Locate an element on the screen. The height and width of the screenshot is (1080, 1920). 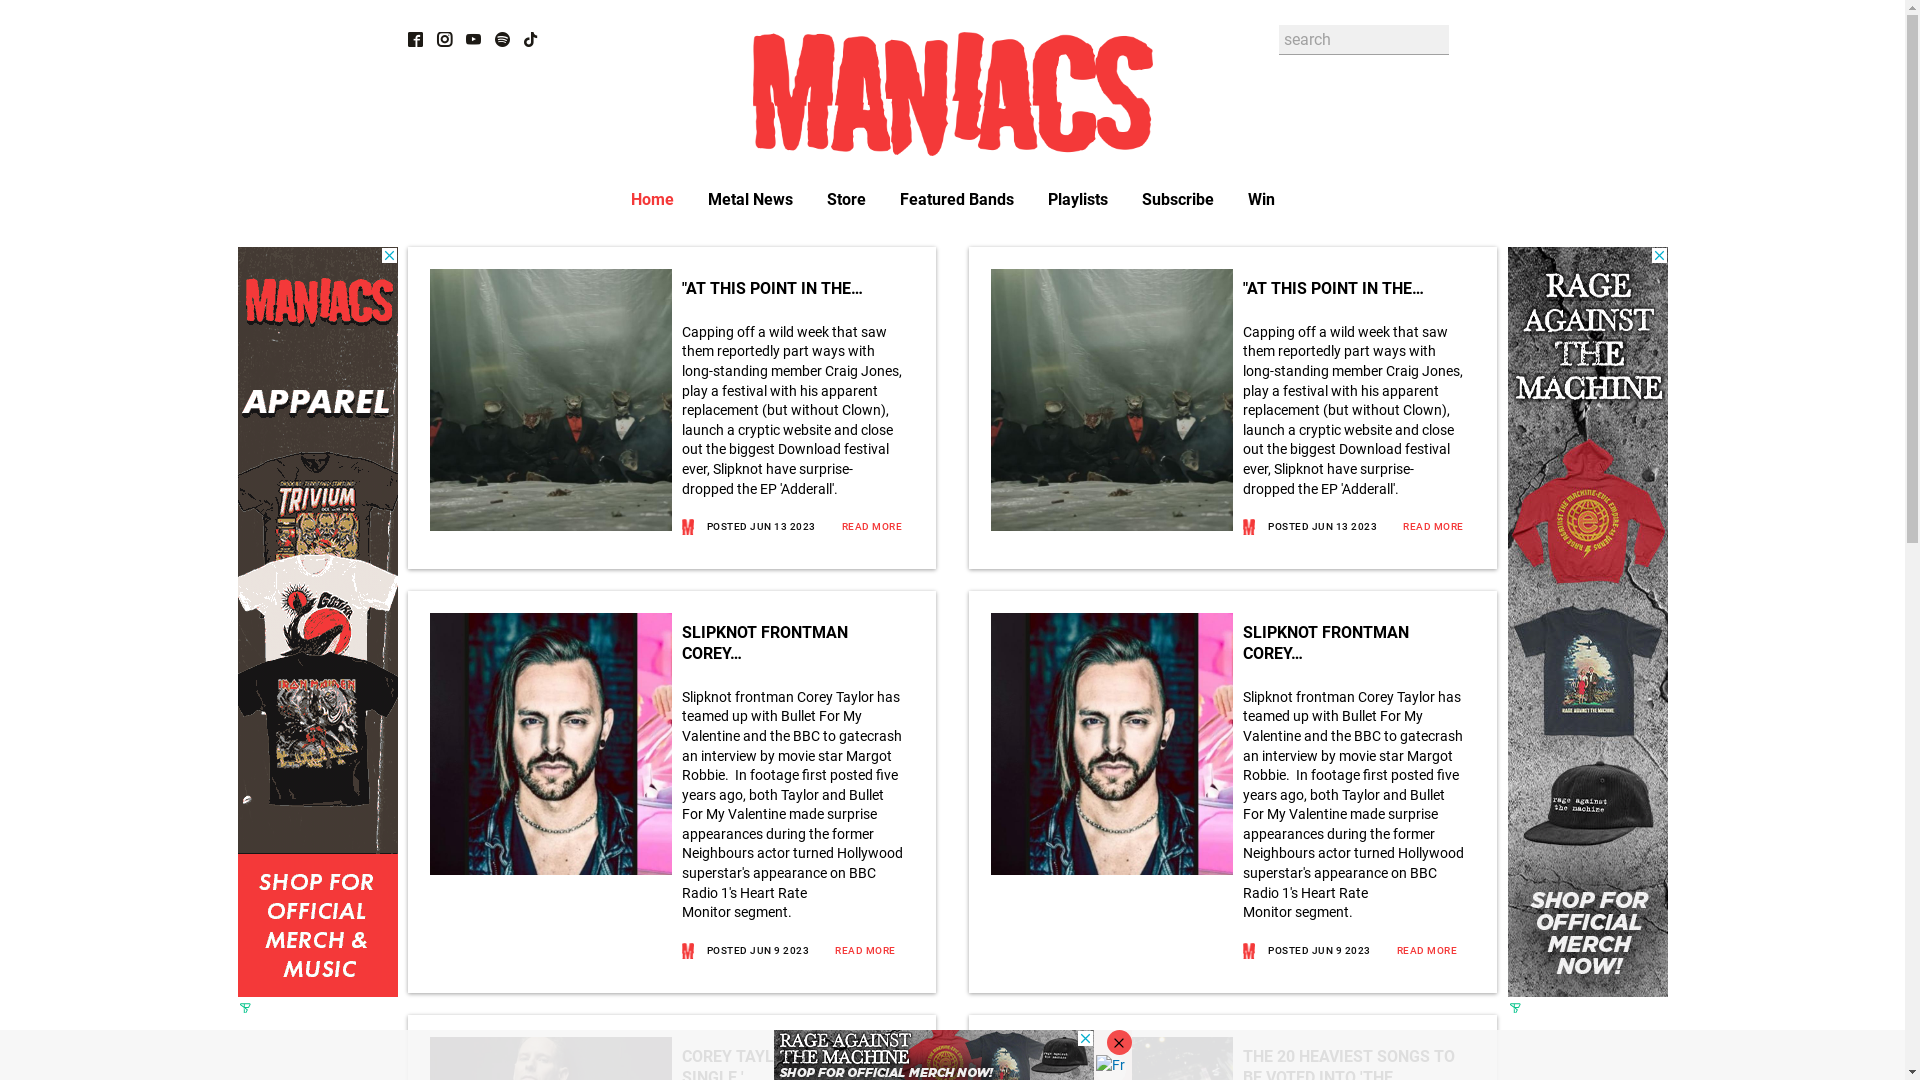
Skip to main content is located at coordinates (952, 2).